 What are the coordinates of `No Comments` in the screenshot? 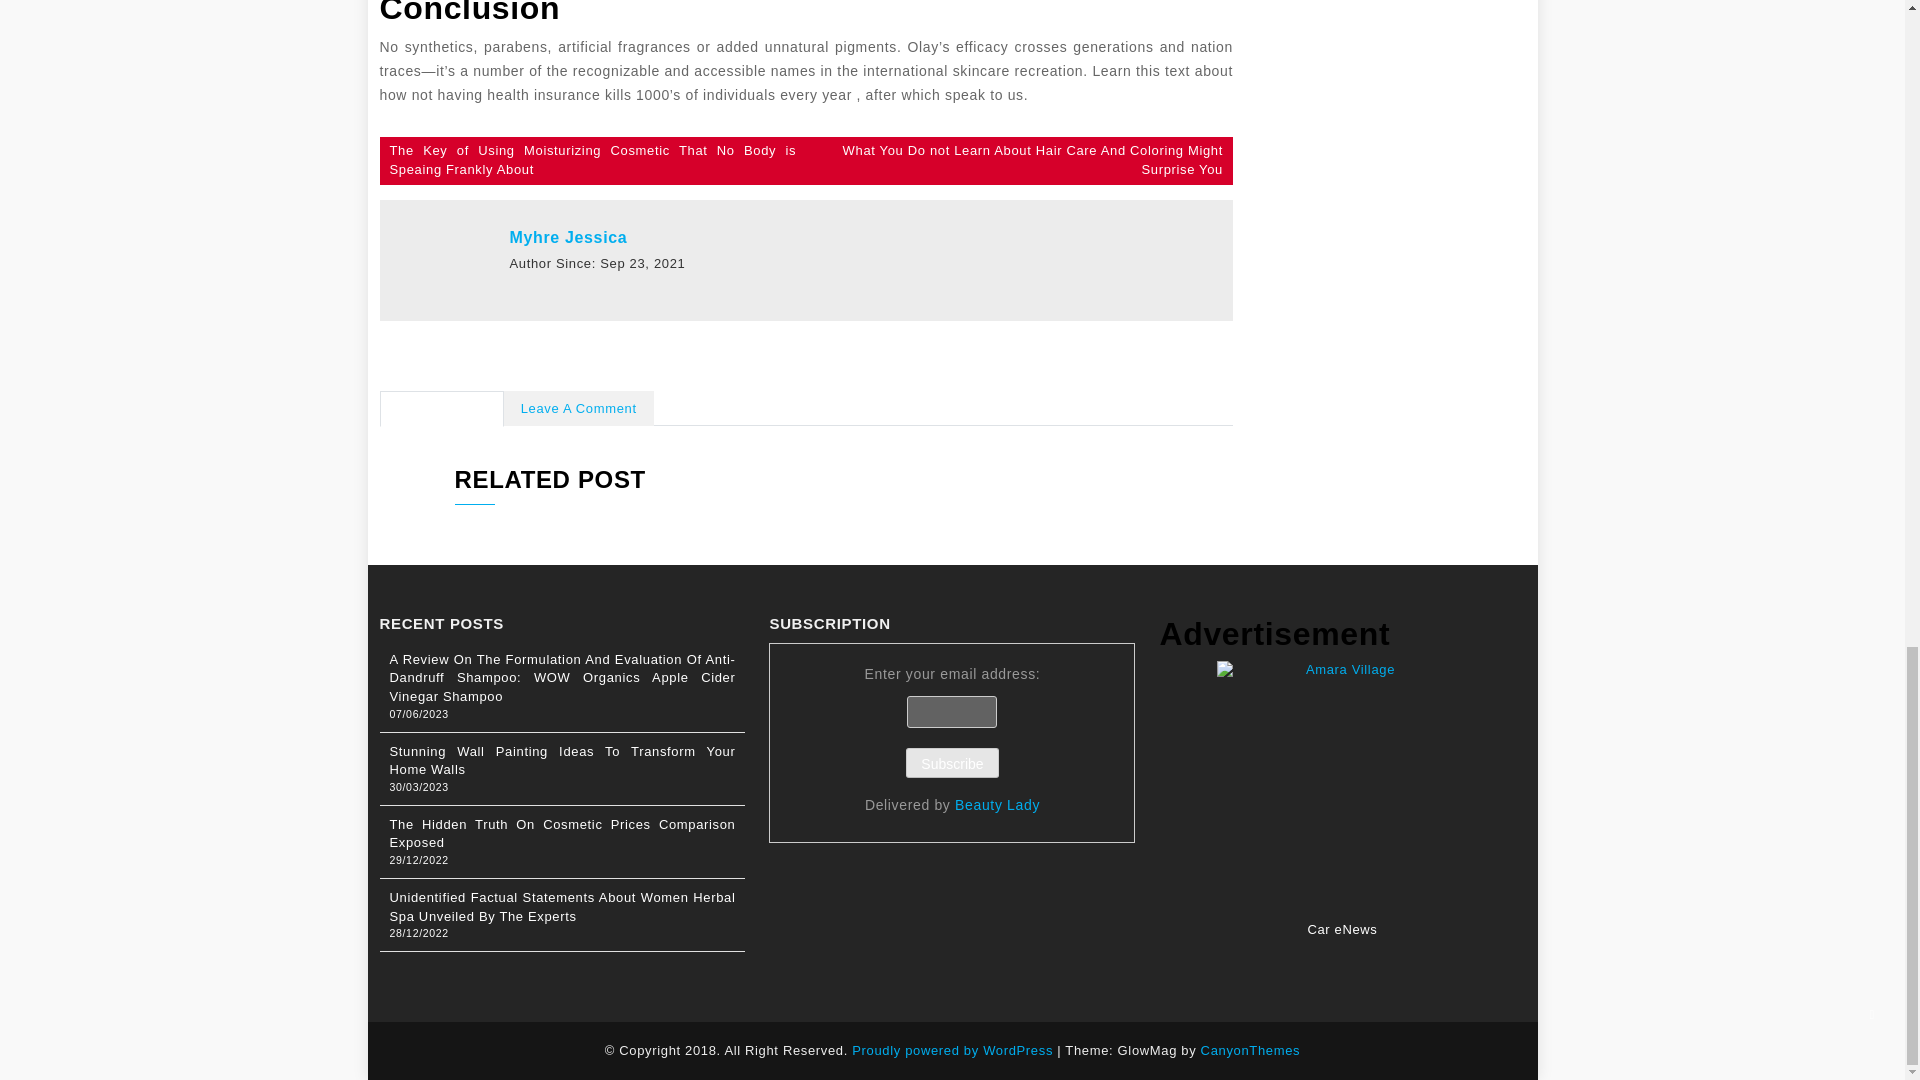 It's located at (442, 408).